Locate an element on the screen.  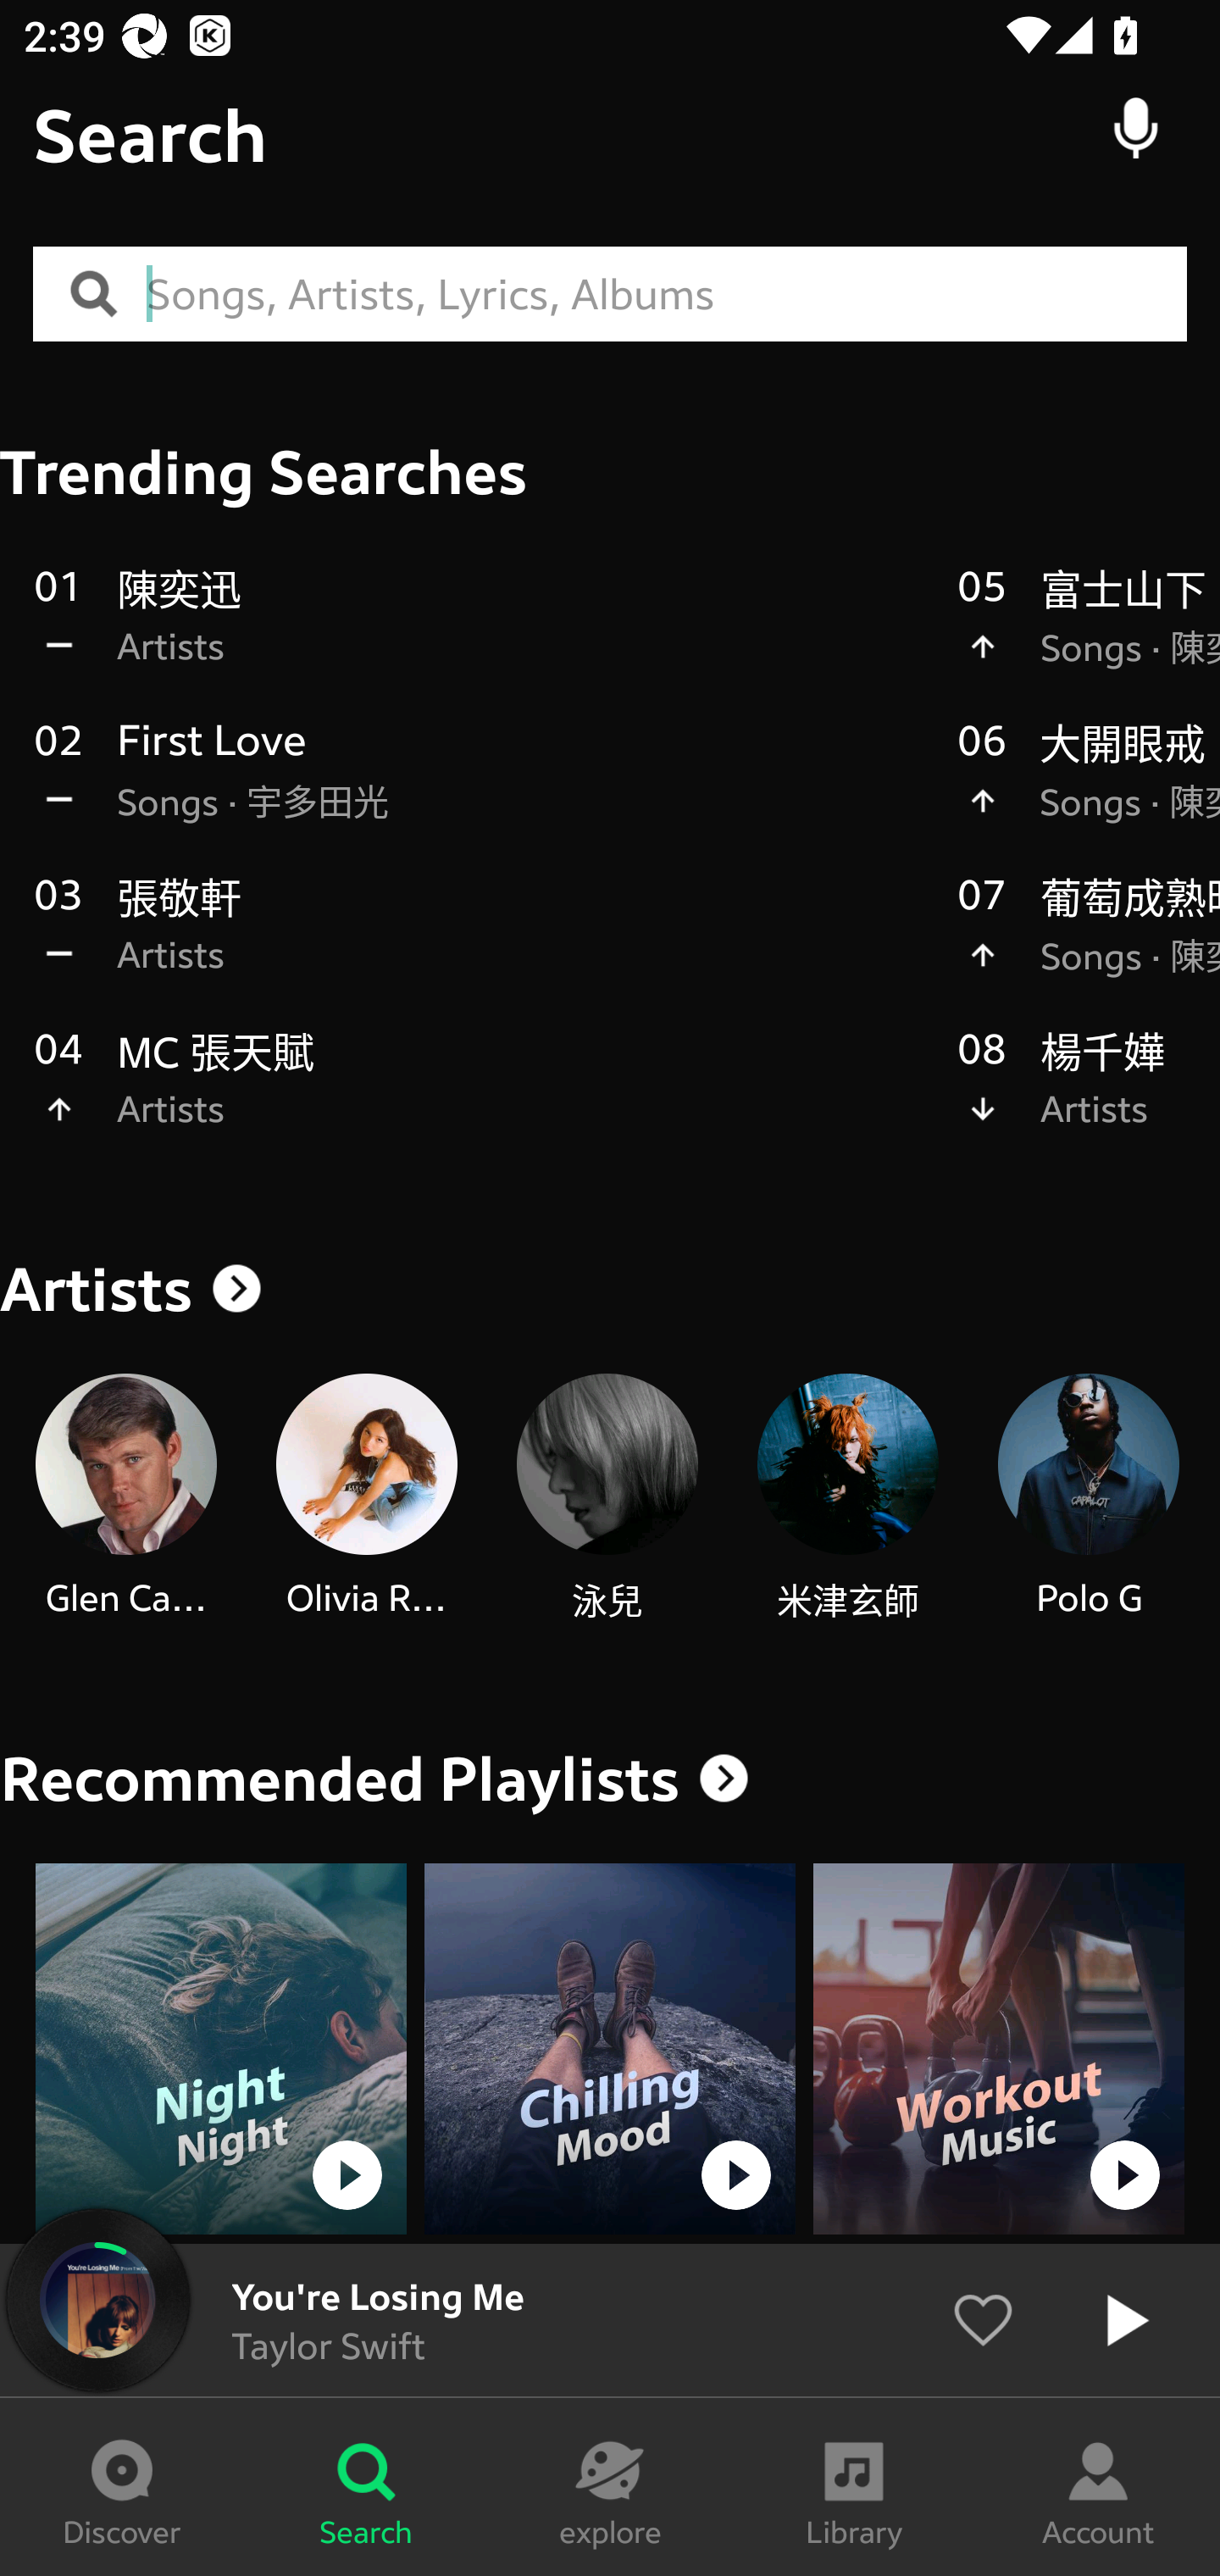
泳兒 is located at coordinates (607, 1499).